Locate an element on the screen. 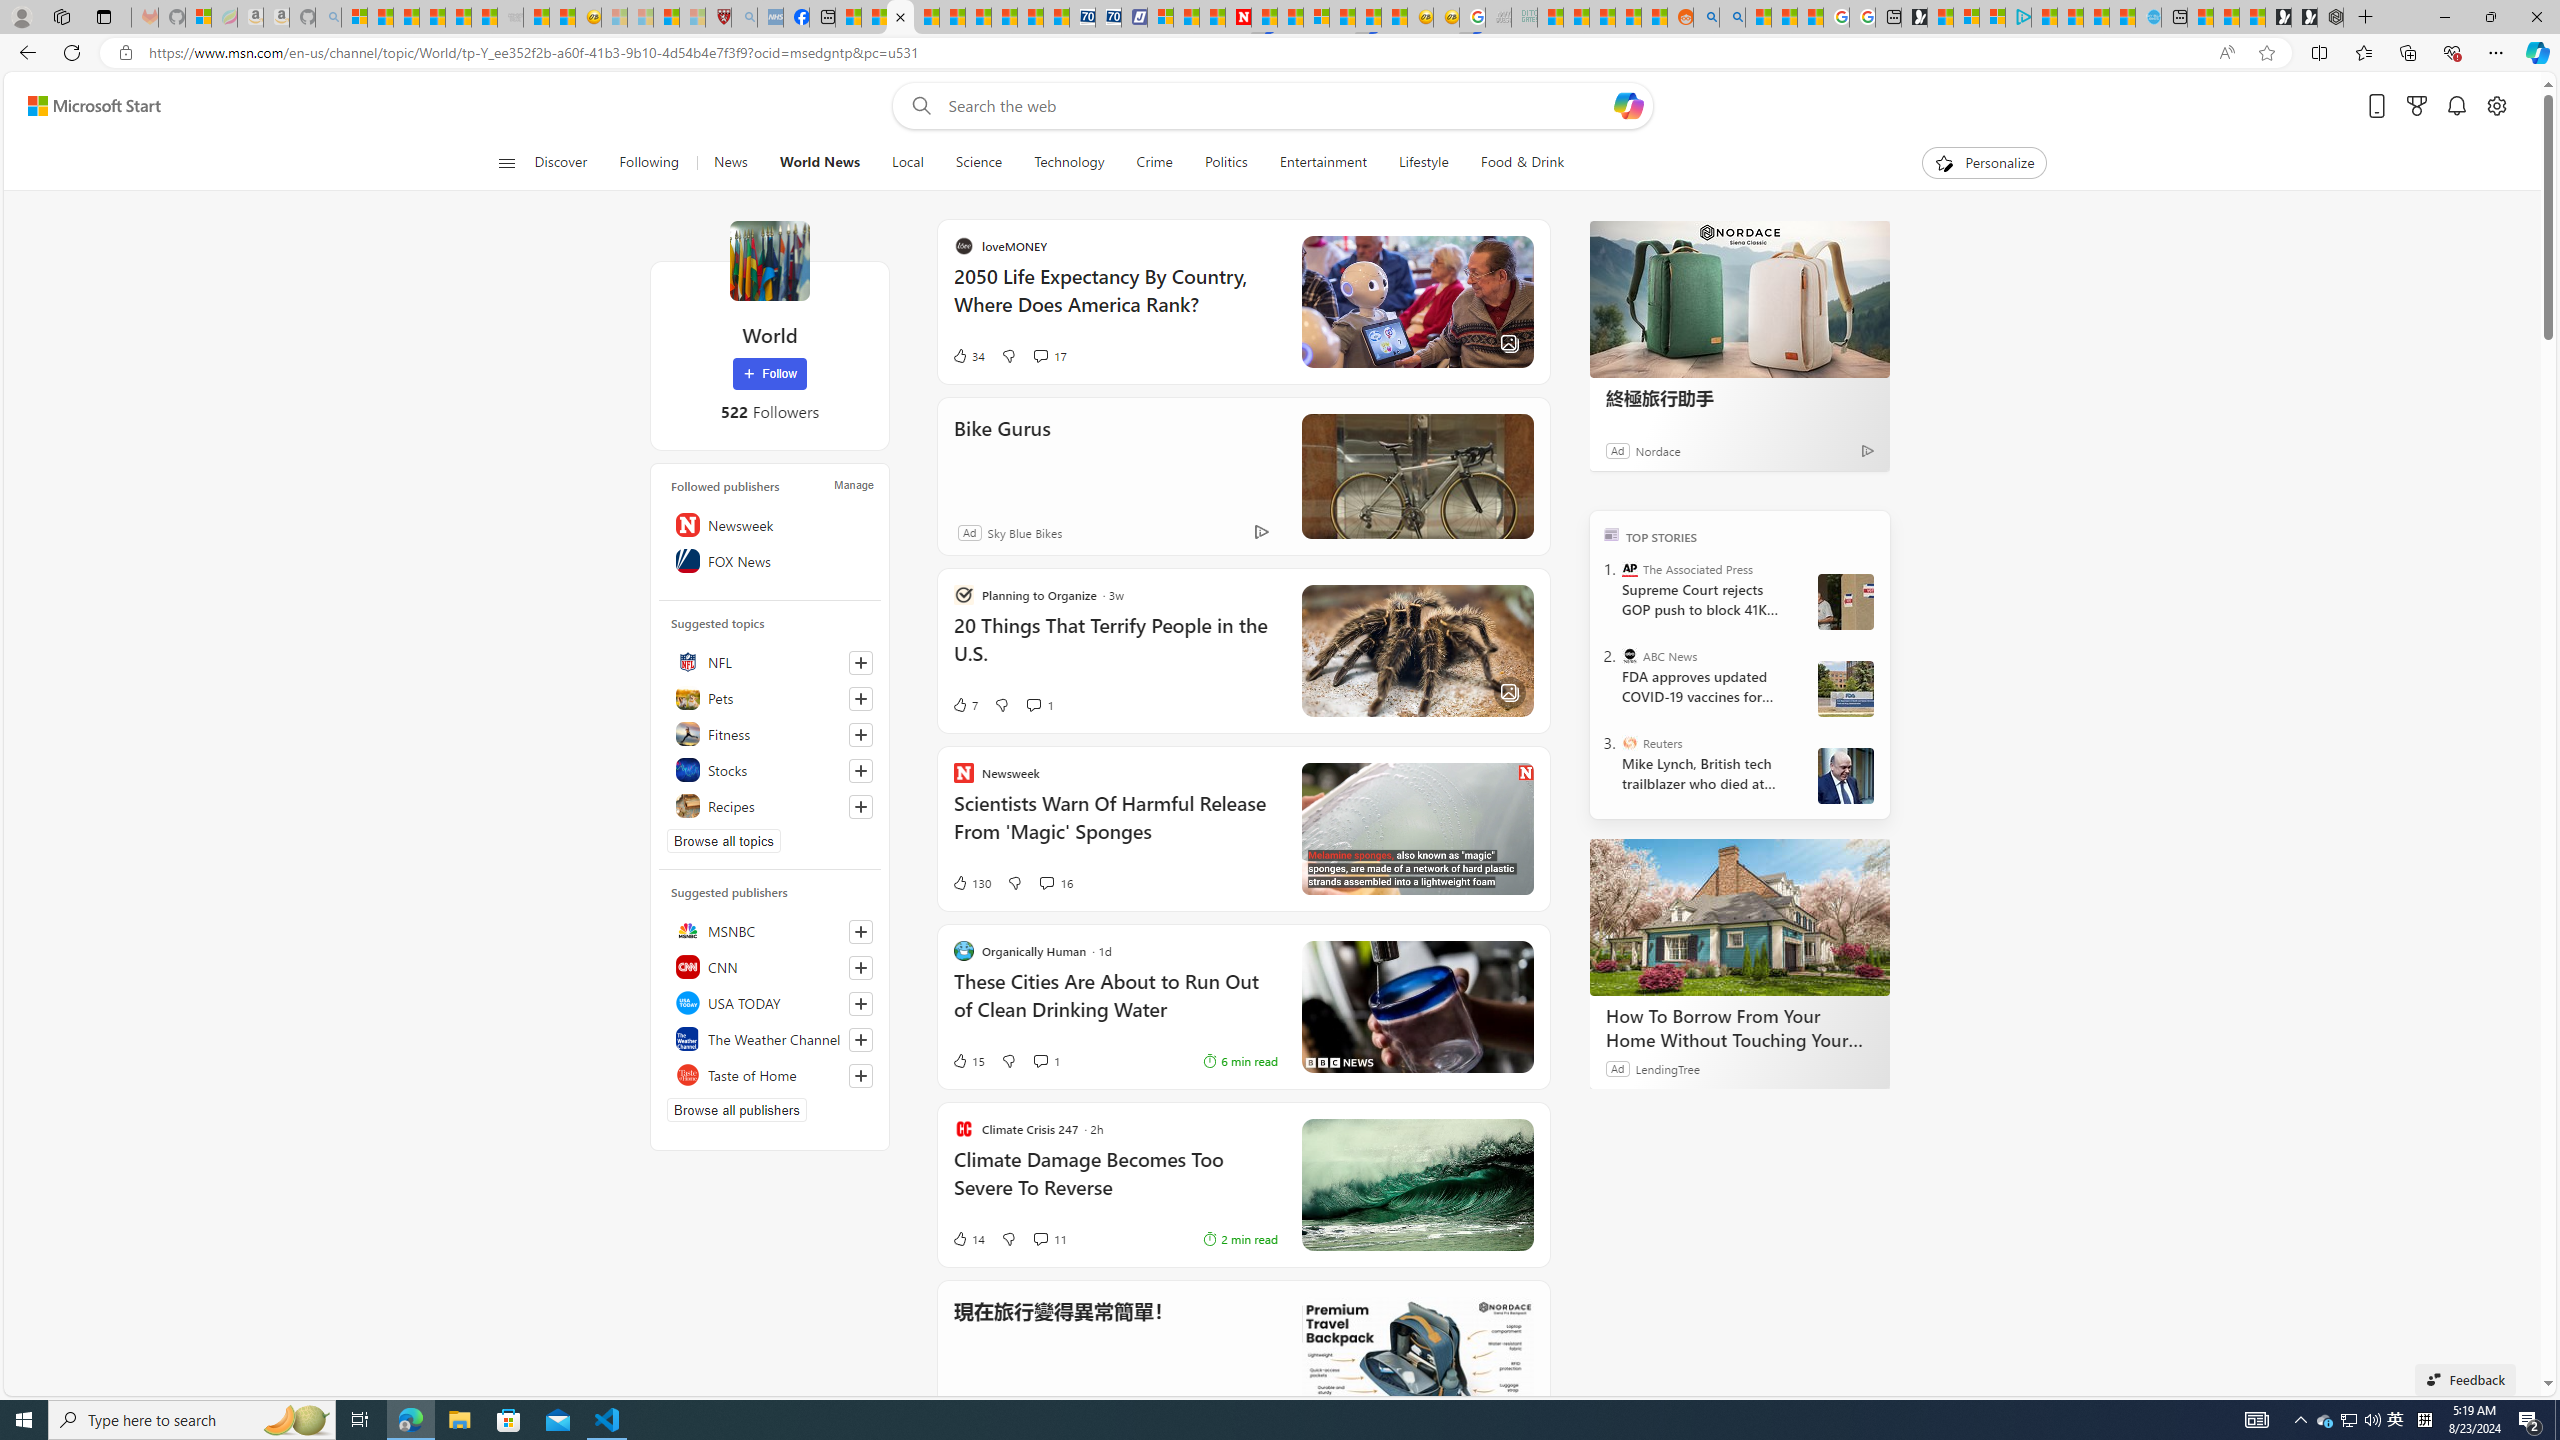  Class: hero-image is located at coordinates (1416, 829).